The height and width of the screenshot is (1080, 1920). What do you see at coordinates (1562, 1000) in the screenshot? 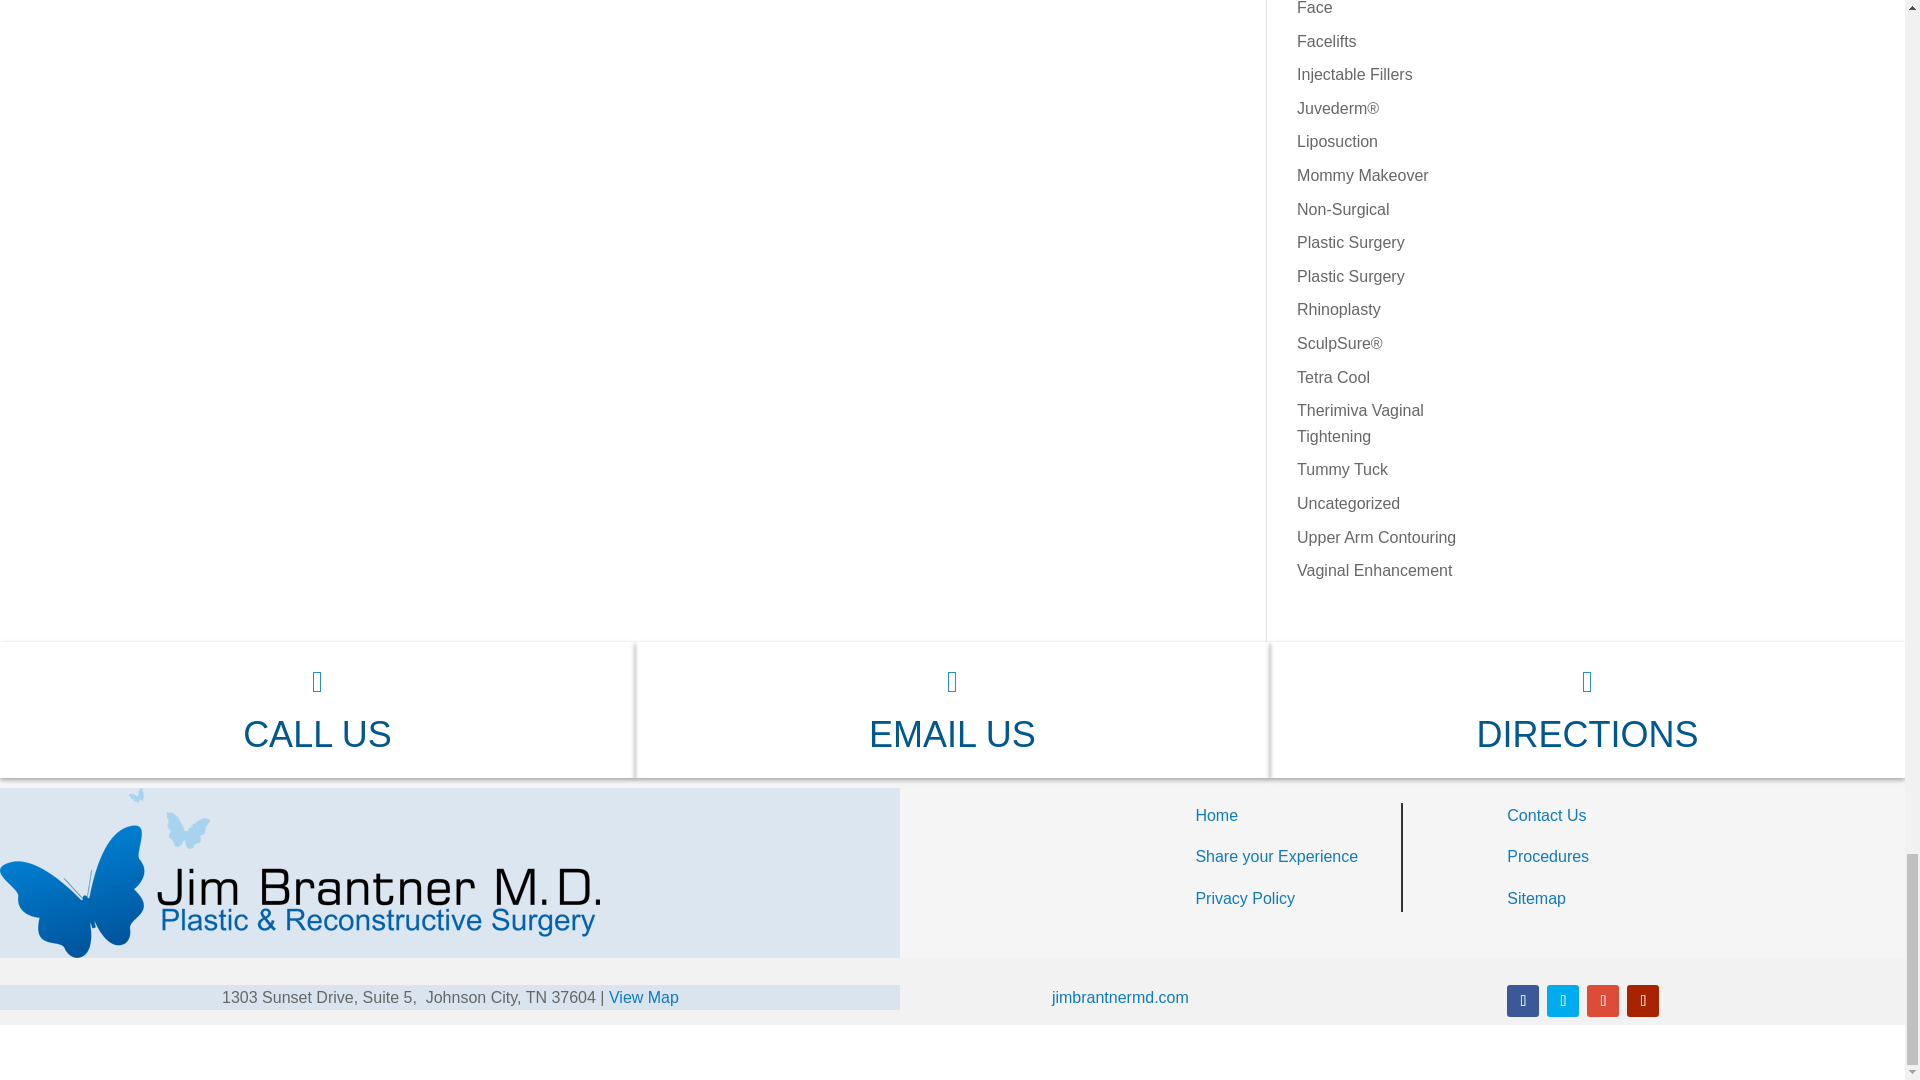
I see `Follow on Twitter` at bounding box center [1562, 1000].